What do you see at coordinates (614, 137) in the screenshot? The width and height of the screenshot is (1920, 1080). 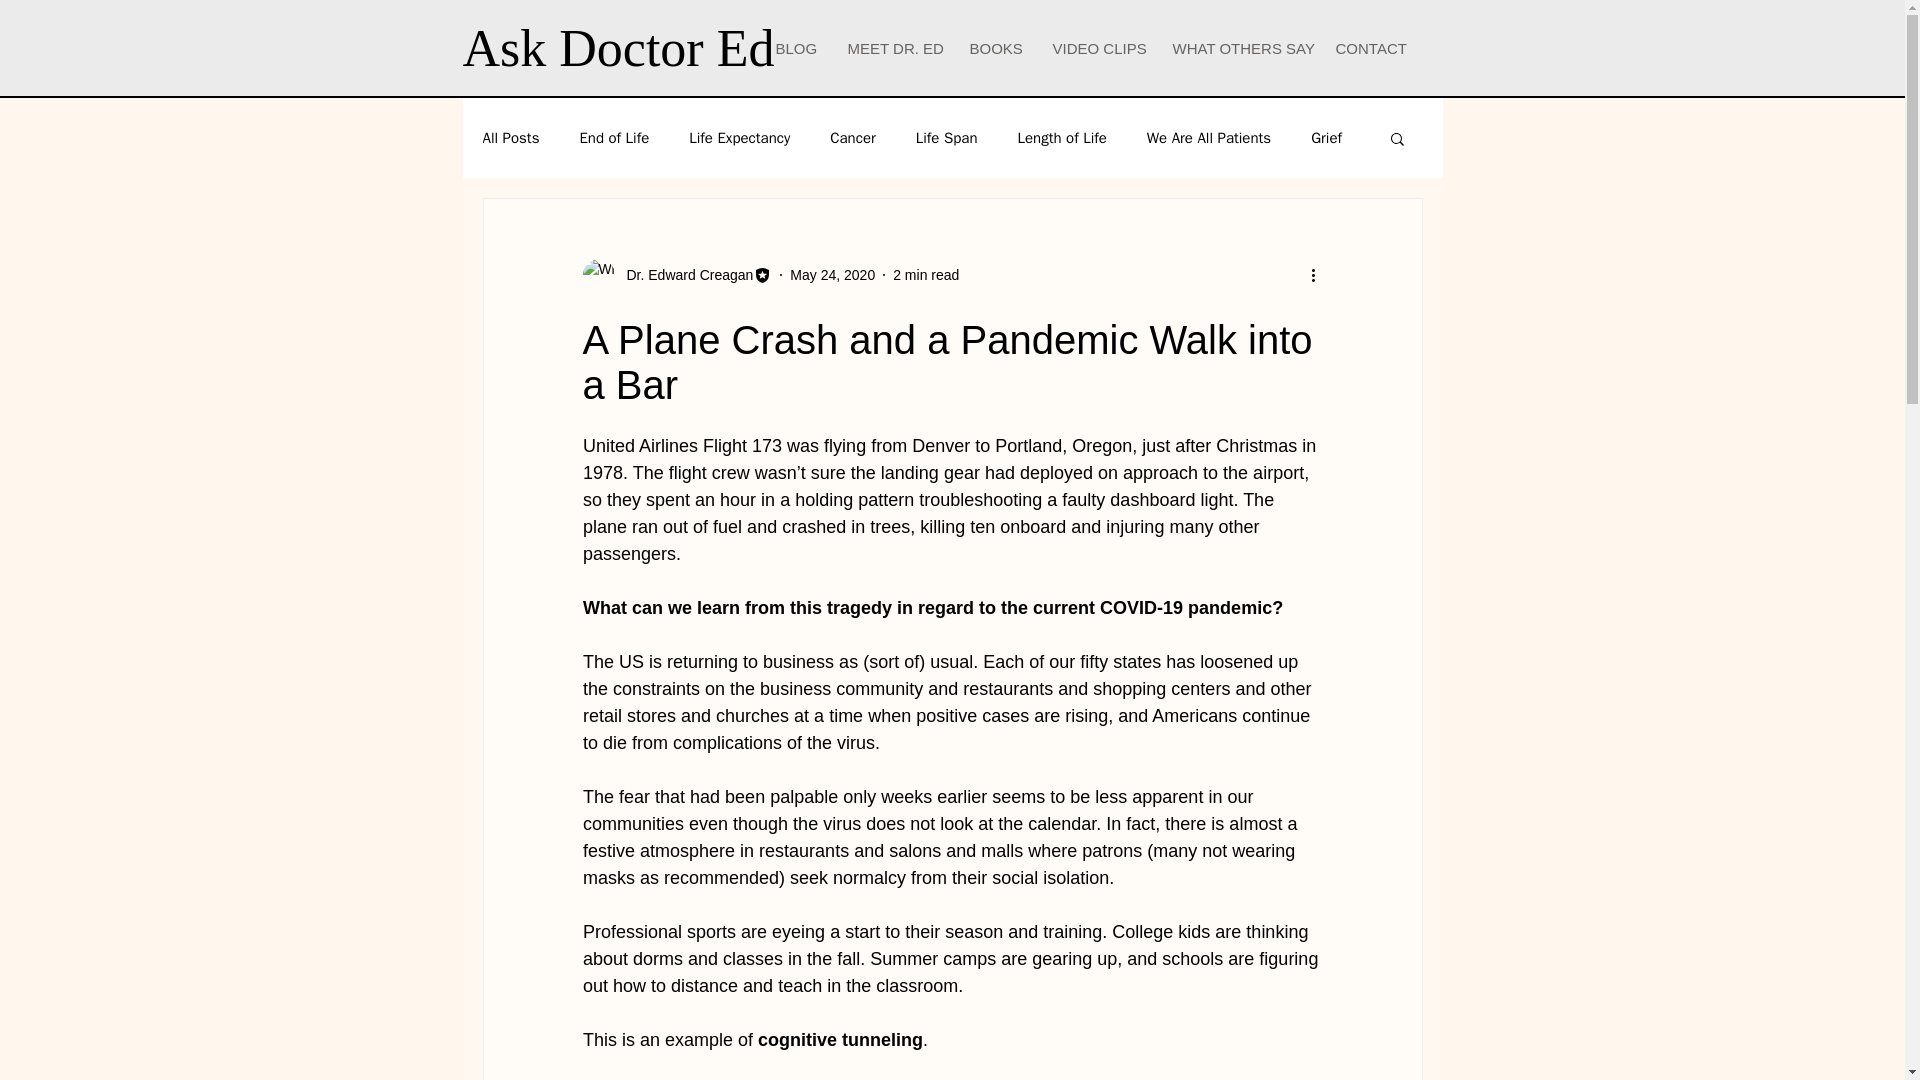 I see `End of Life` at bounding box center [614, 137].